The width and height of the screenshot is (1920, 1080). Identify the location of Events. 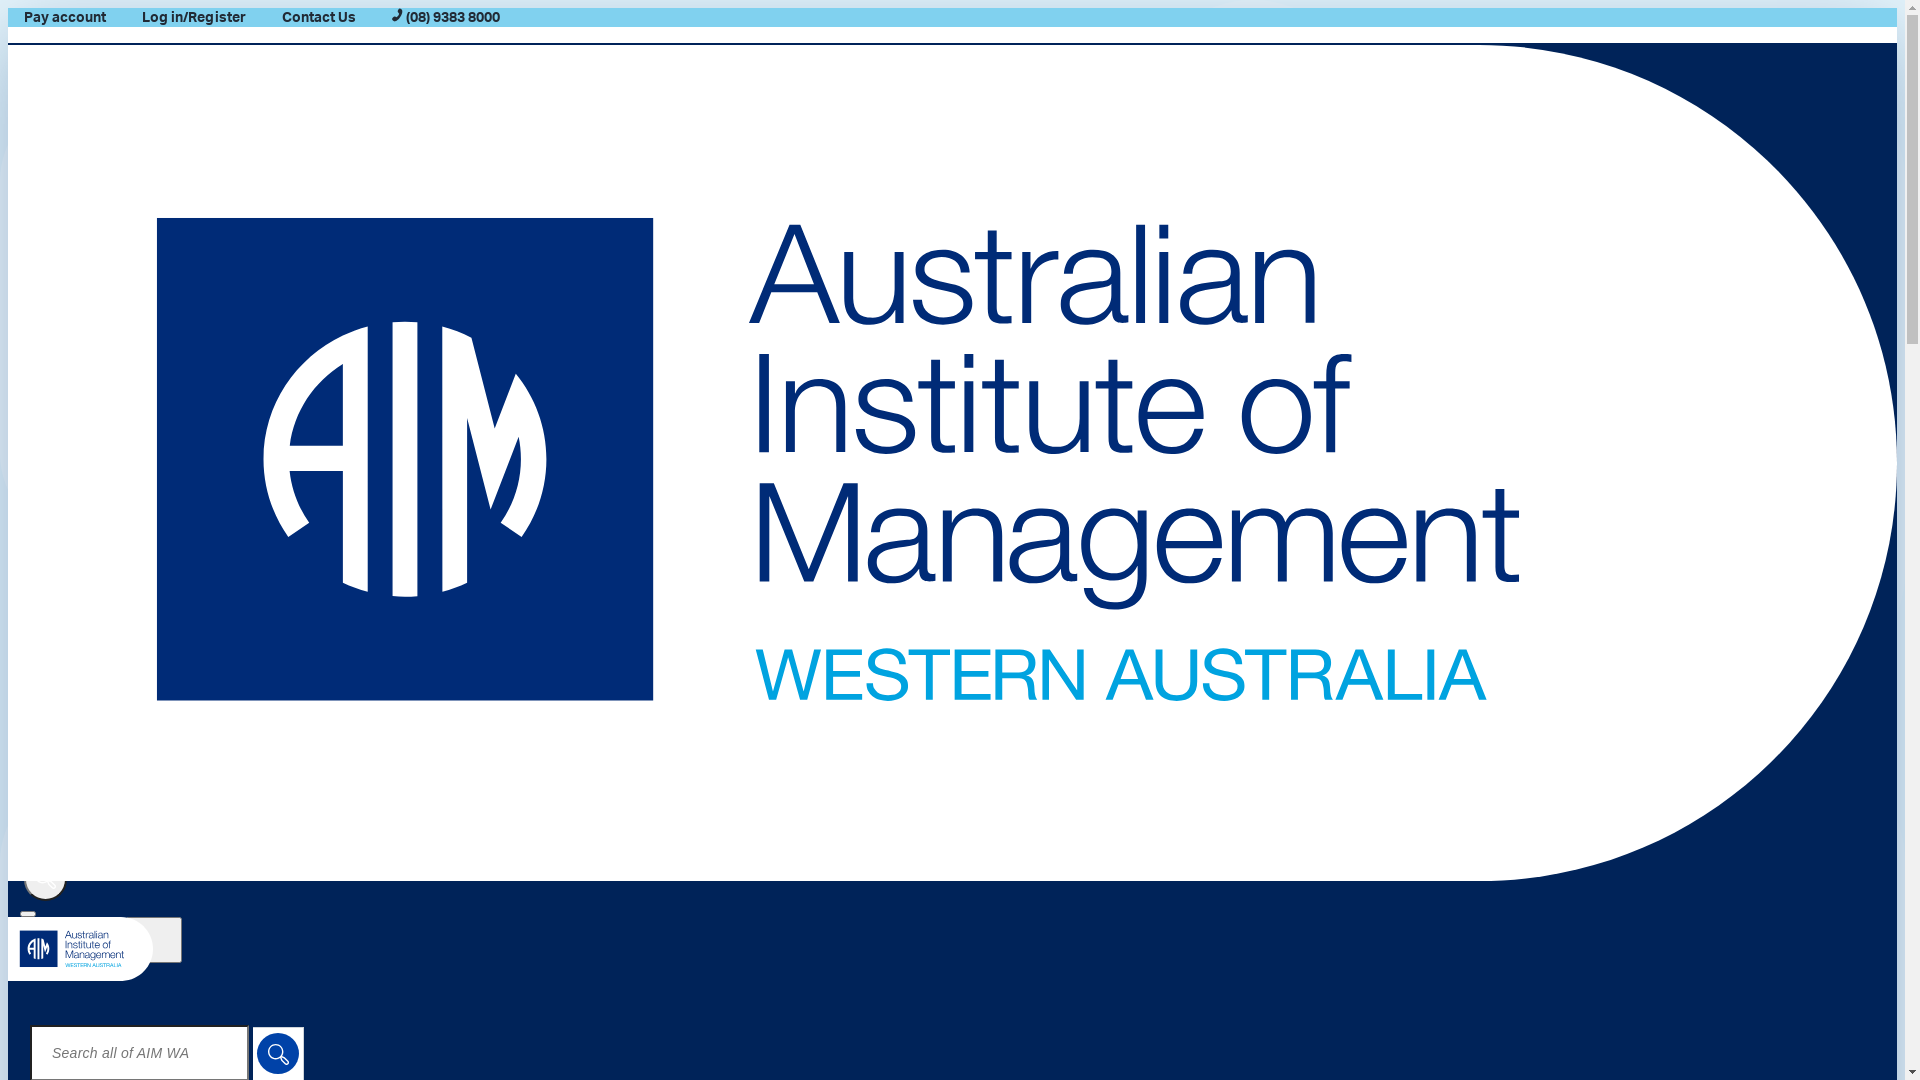
(972, 331).